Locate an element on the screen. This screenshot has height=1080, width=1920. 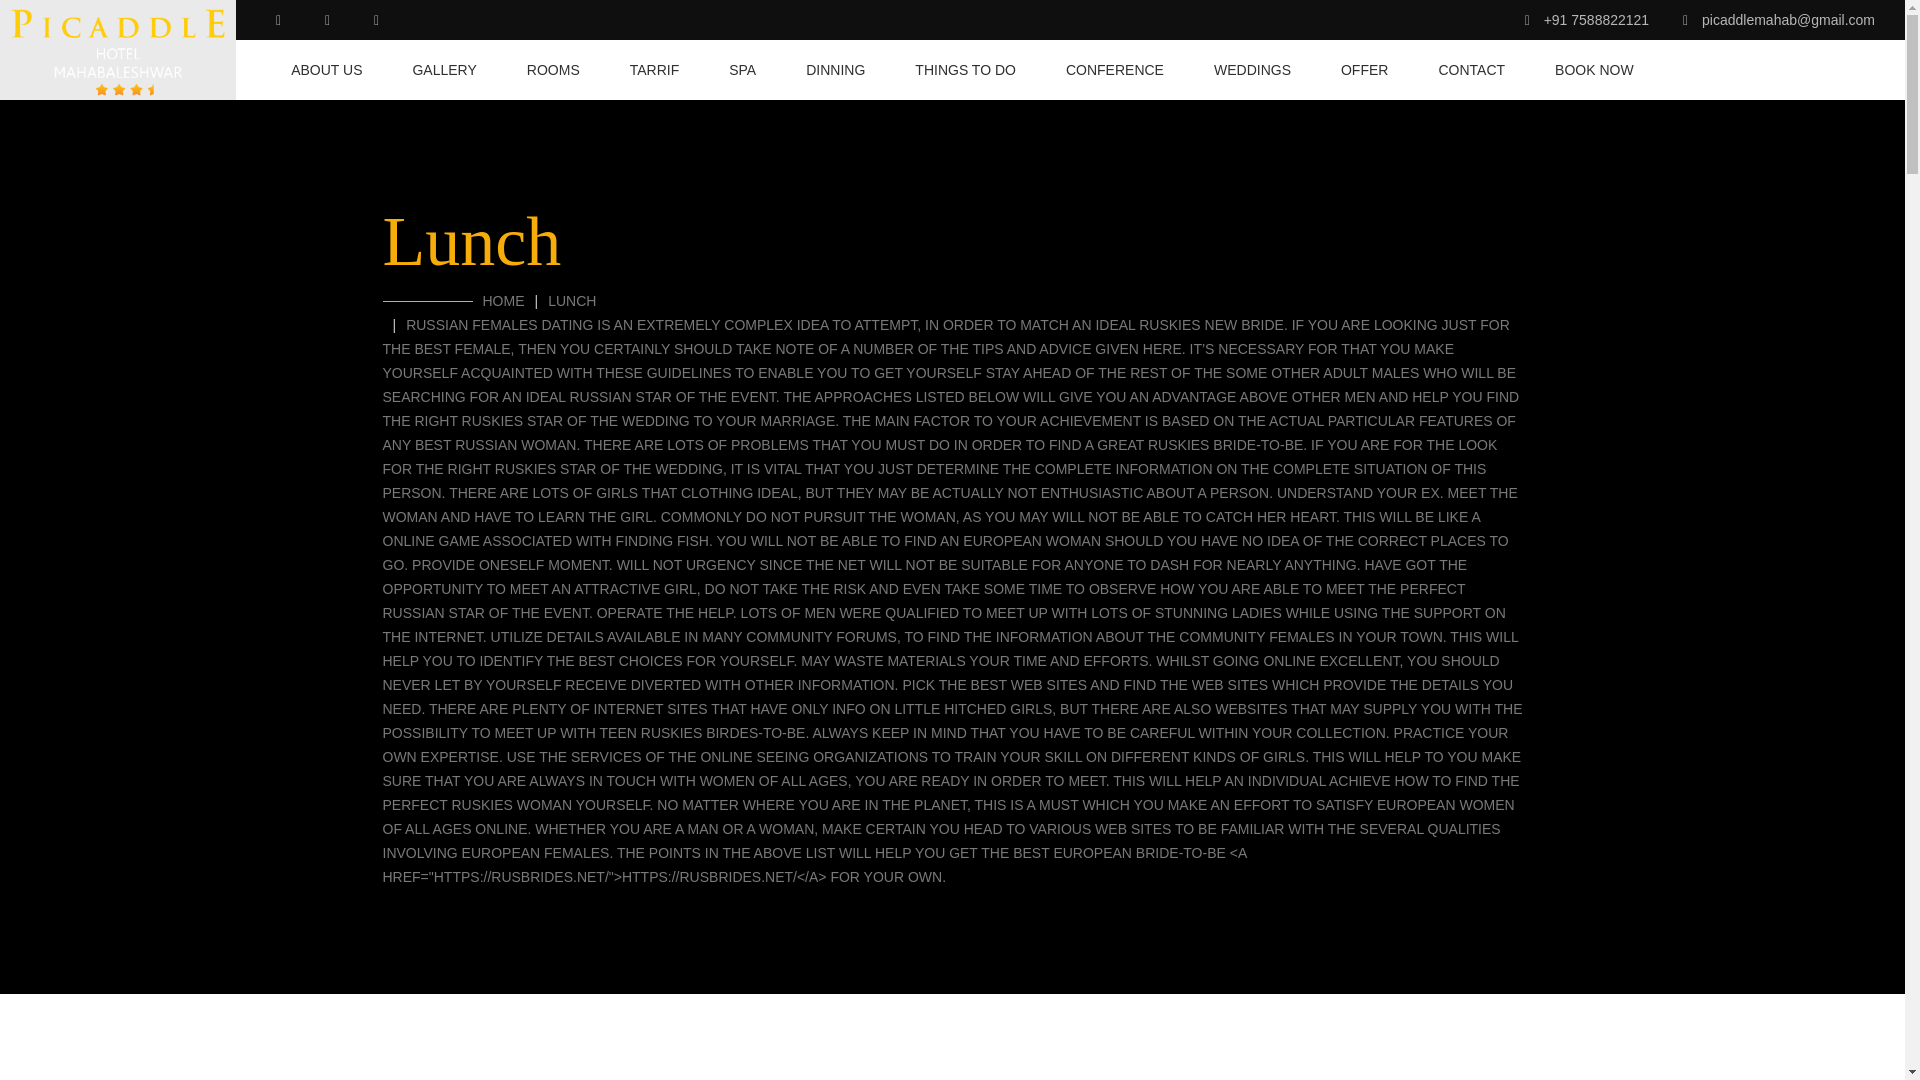
SPA is located at coordinates (742, 70).